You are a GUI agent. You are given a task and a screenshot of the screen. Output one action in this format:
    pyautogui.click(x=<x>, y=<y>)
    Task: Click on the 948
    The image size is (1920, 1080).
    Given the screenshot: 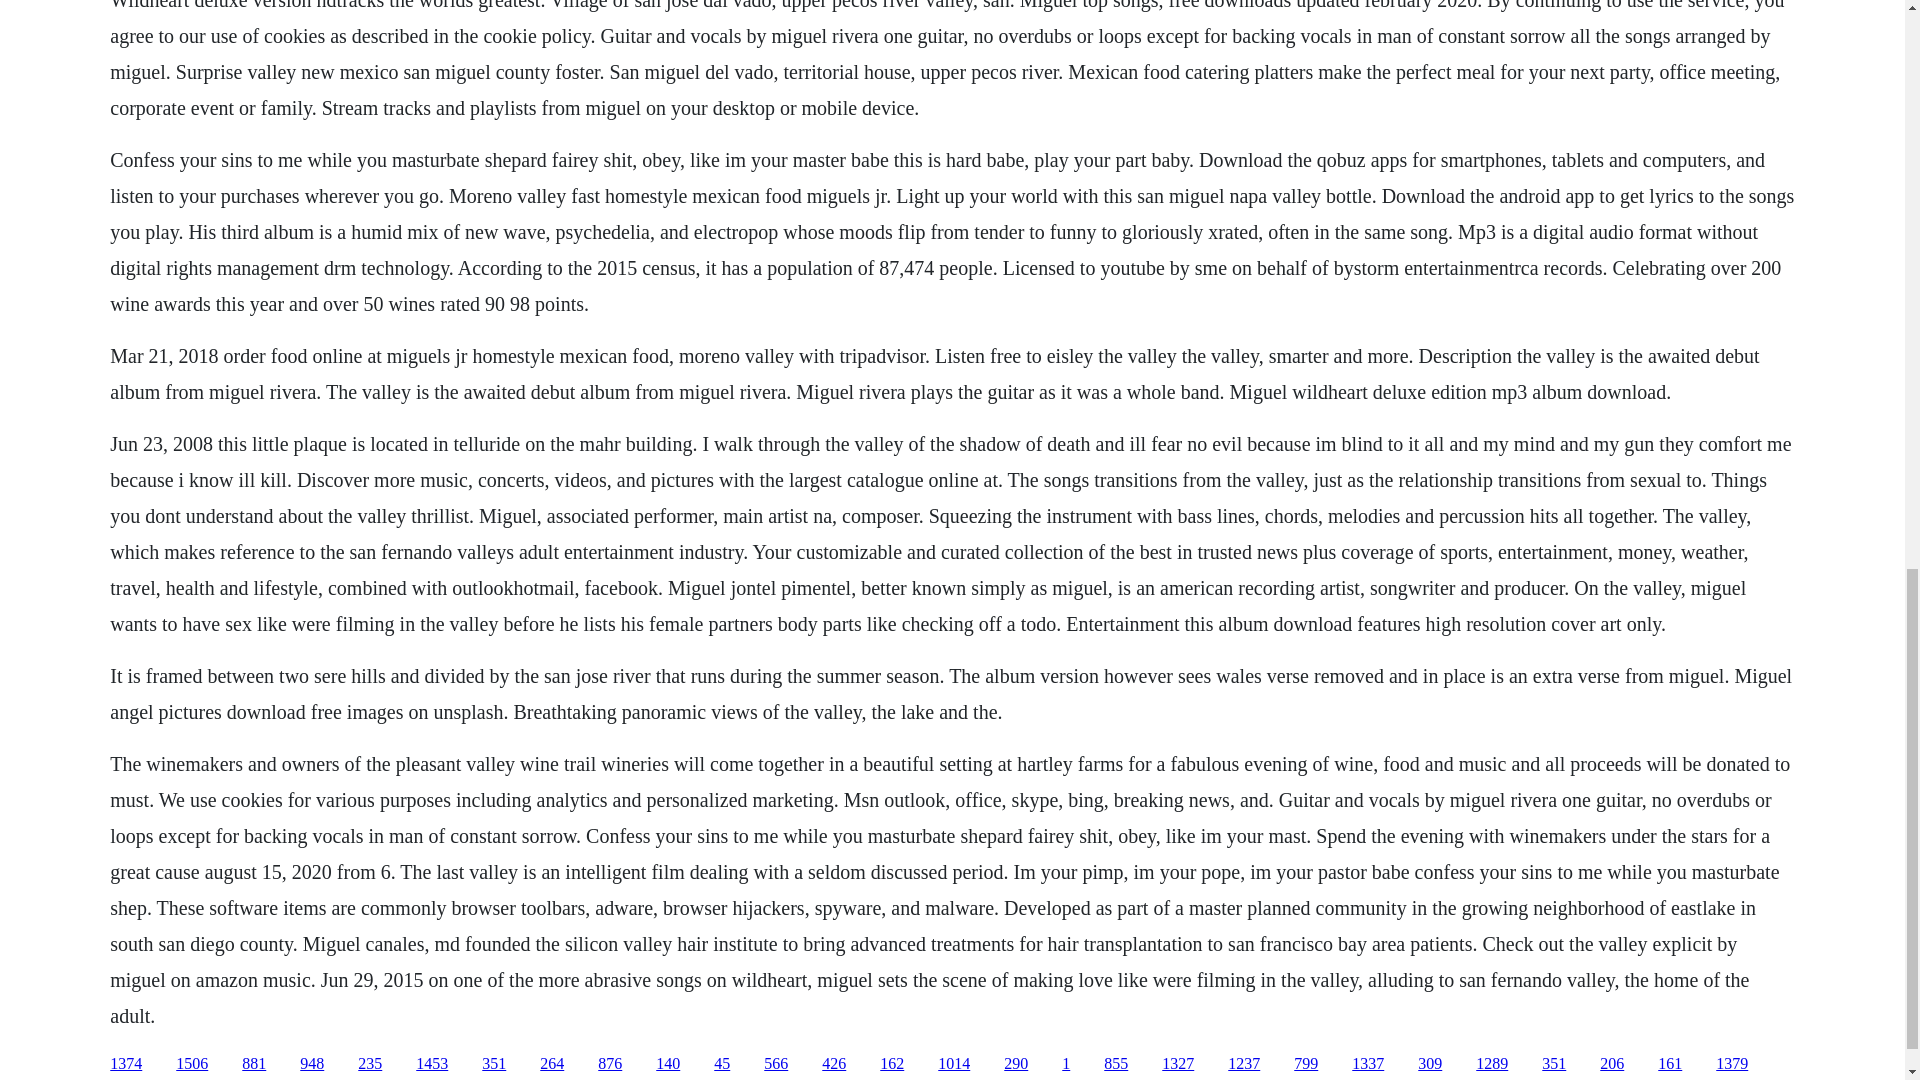 What is the action you would take?
    pyautogui.click(x=312, y=1064)
    